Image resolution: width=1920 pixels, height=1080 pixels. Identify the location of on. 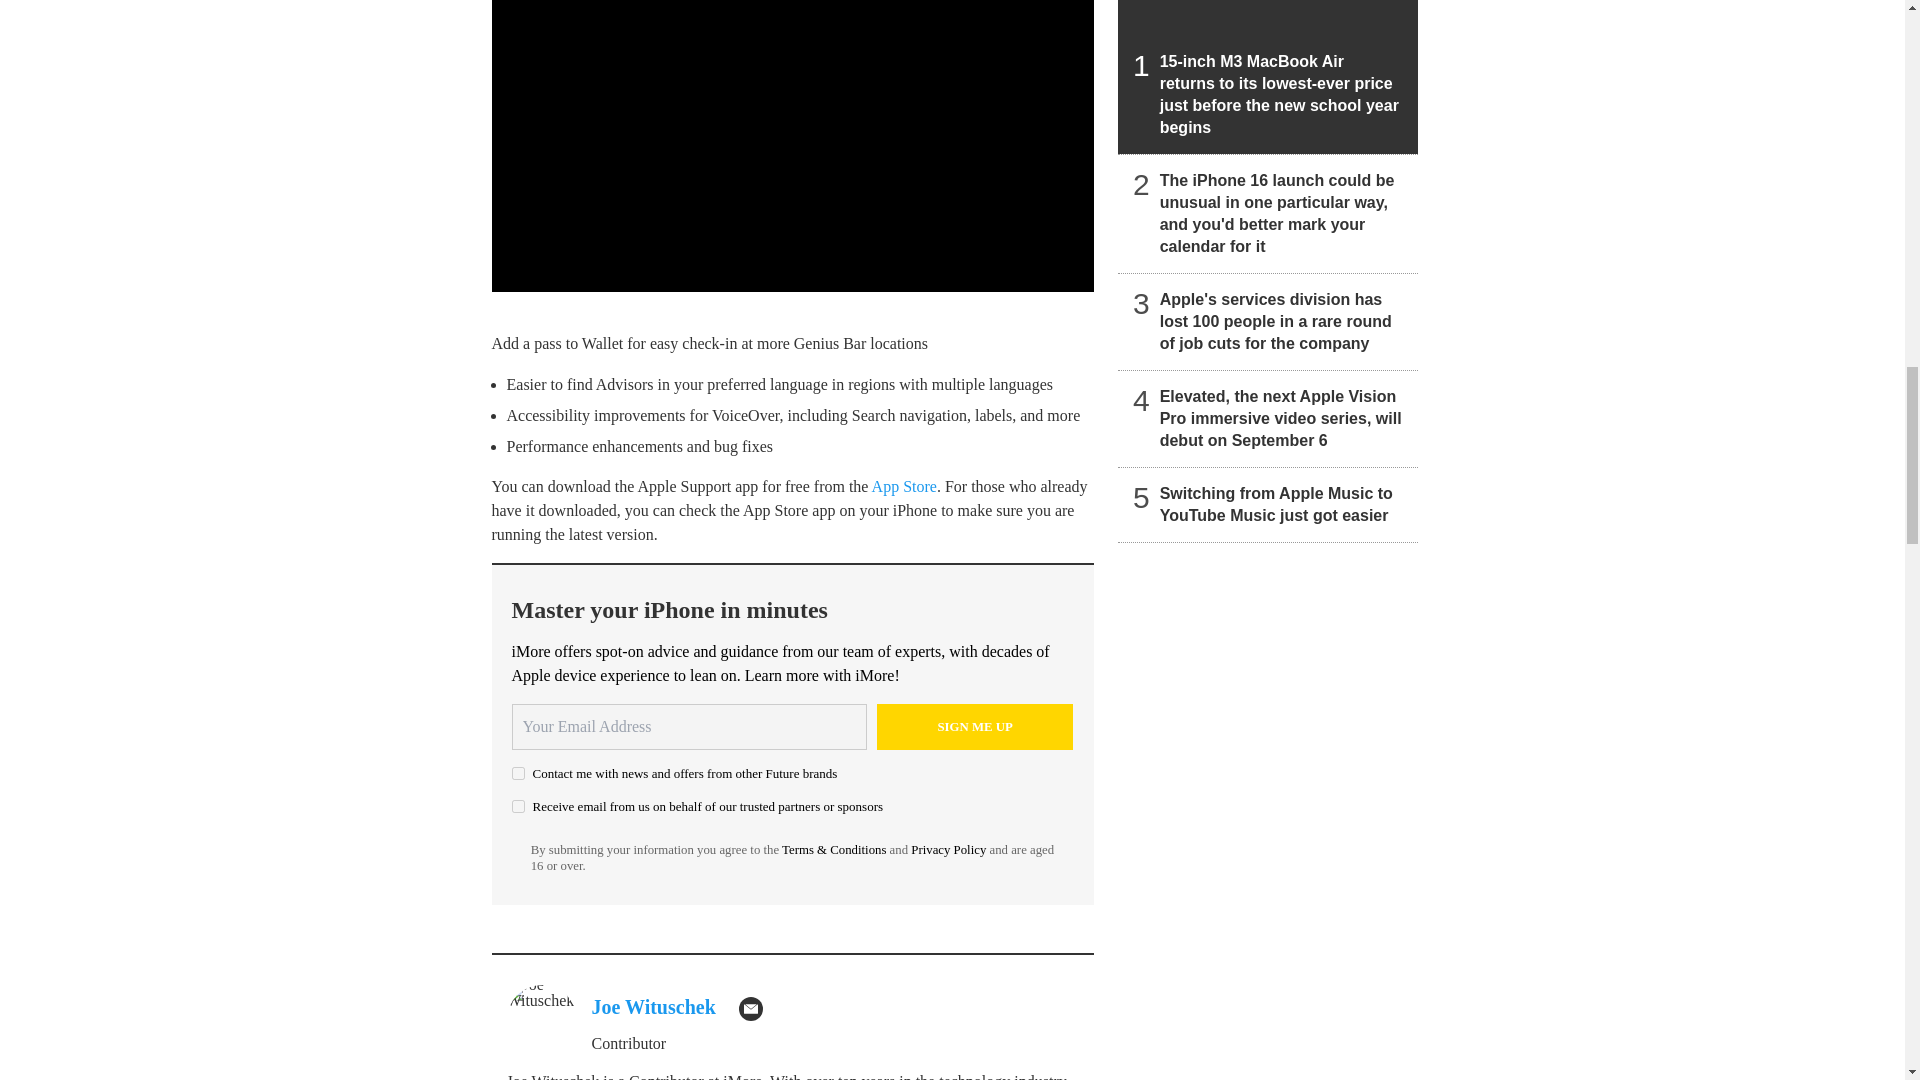
(518, 772).